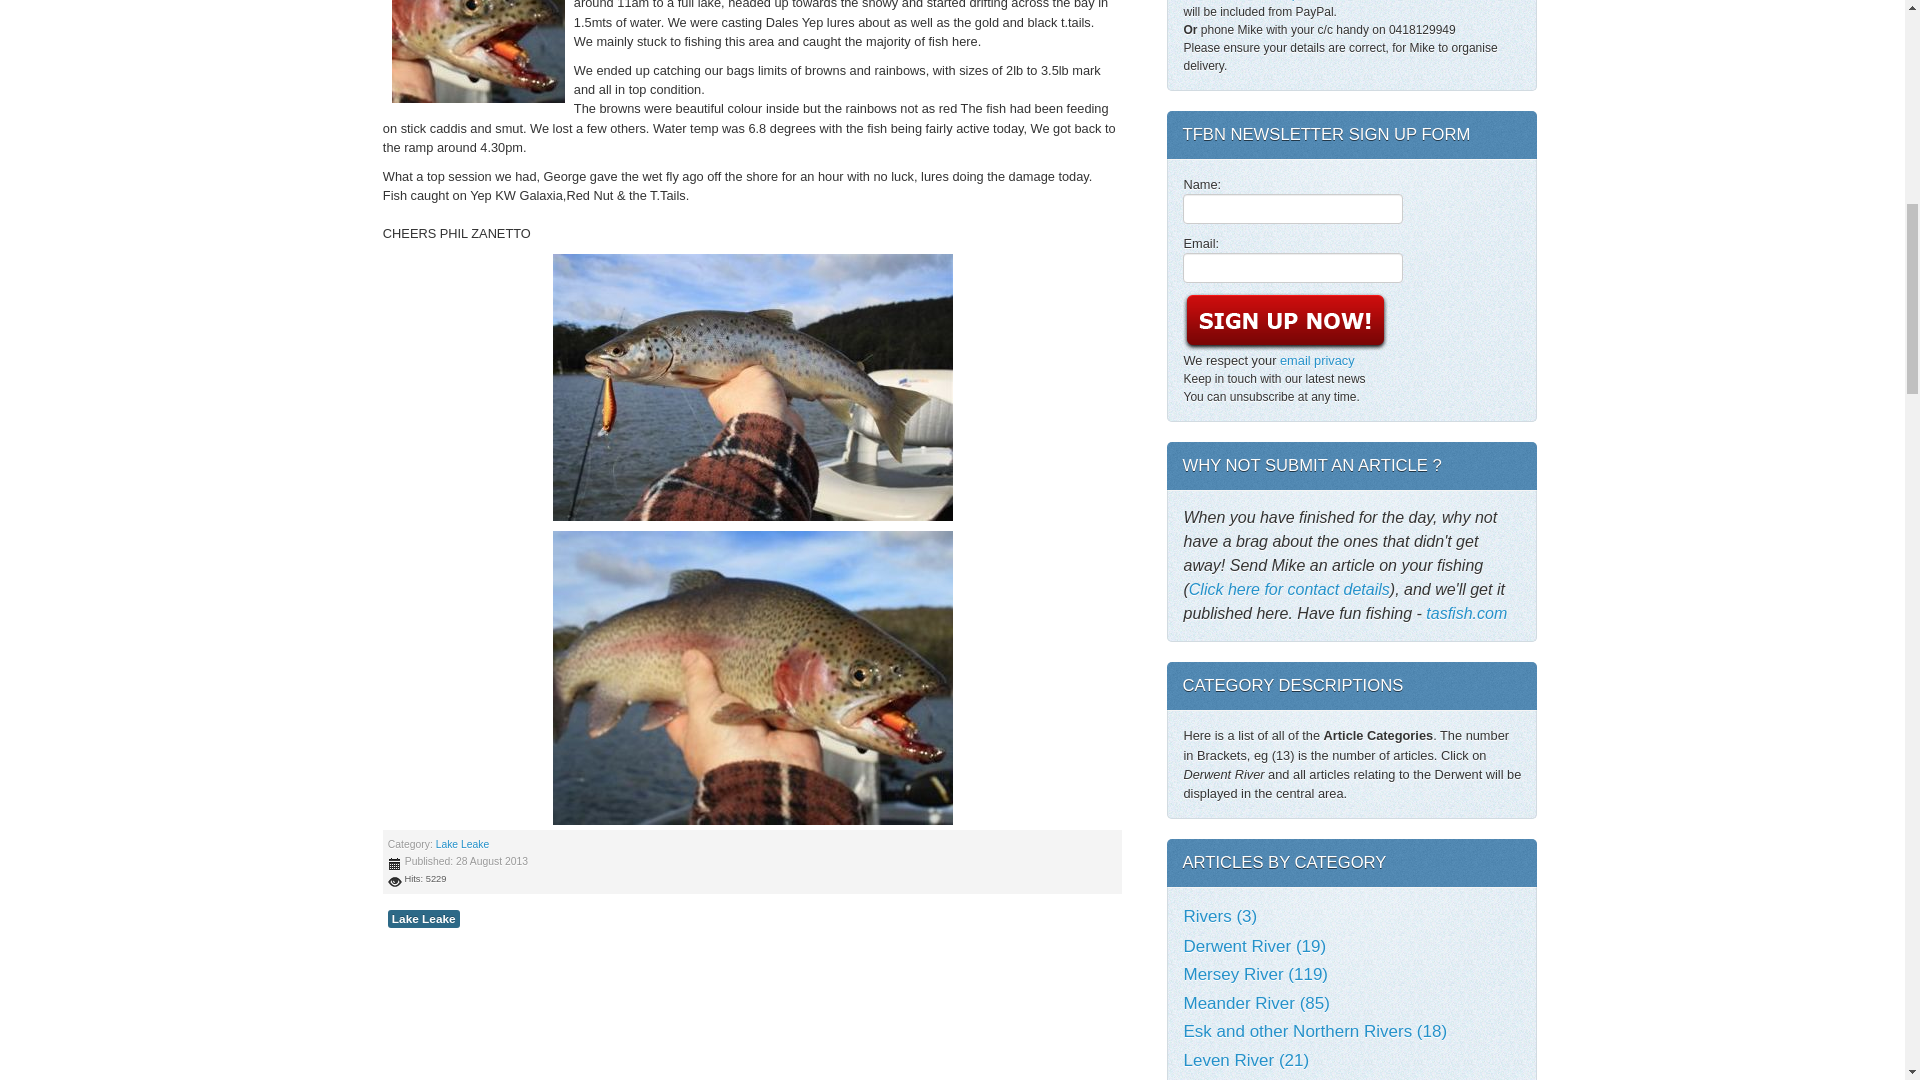 This screenshot has width=1920, height=1080. I want to click on tasfish.com, so click(1466, 613).